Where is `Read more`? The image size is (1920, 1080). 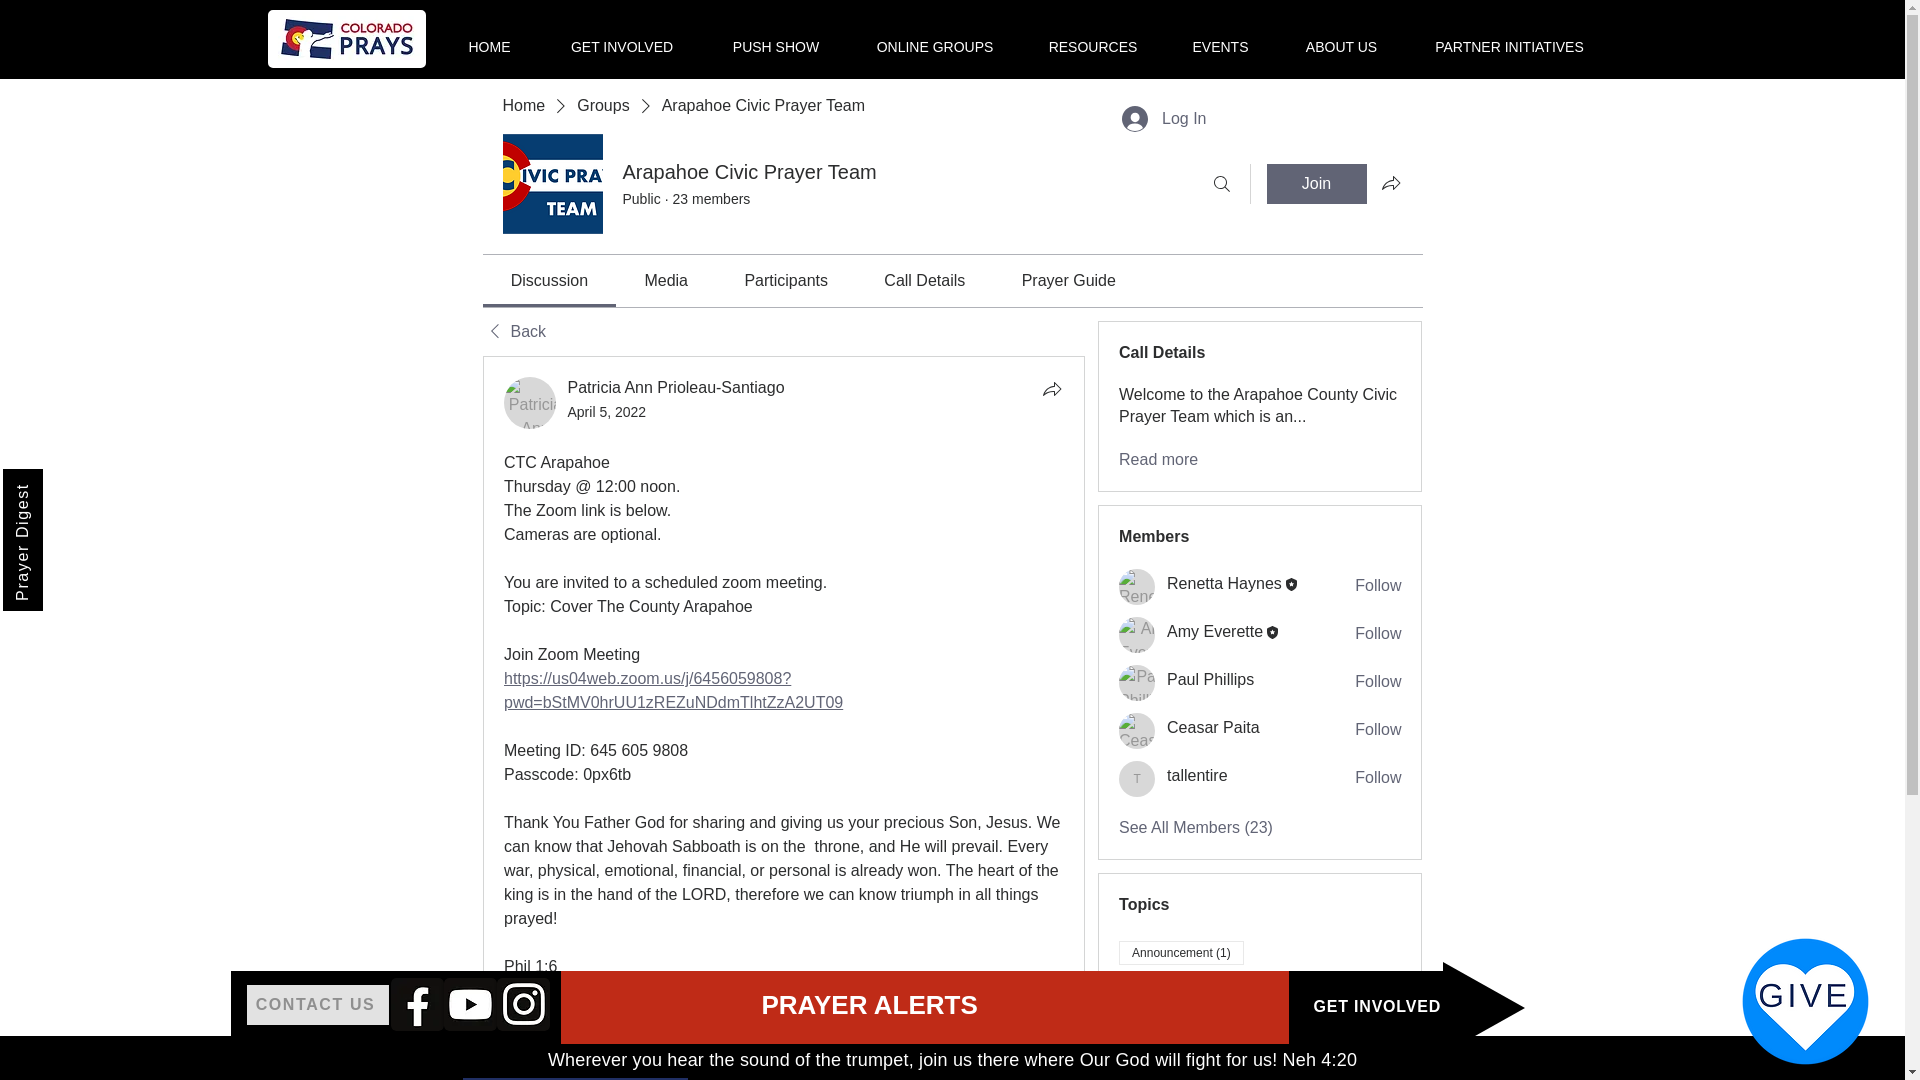
Read more is located at coordinates (1158, 460).